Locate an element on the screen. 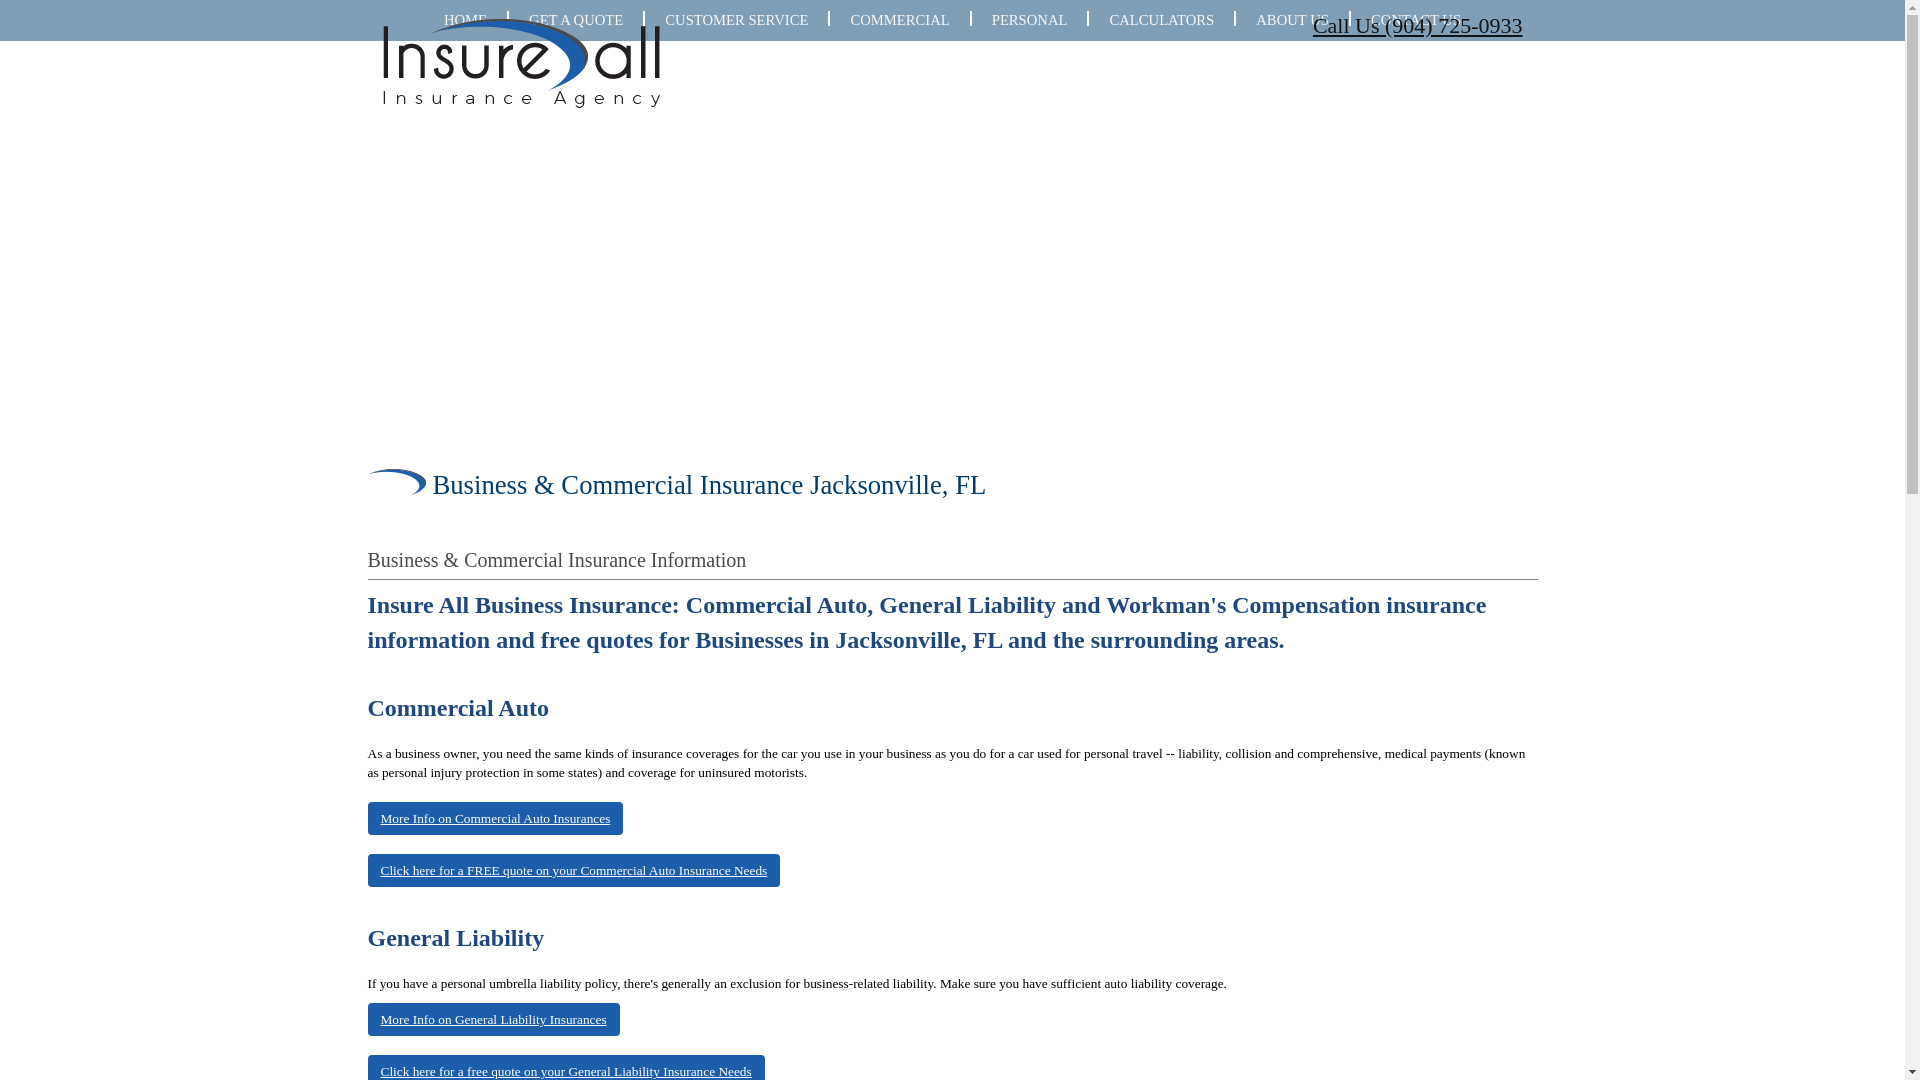 The image size is (1920, 1080). CUSTOMER SERVICE is located at coordinates (736, 20).